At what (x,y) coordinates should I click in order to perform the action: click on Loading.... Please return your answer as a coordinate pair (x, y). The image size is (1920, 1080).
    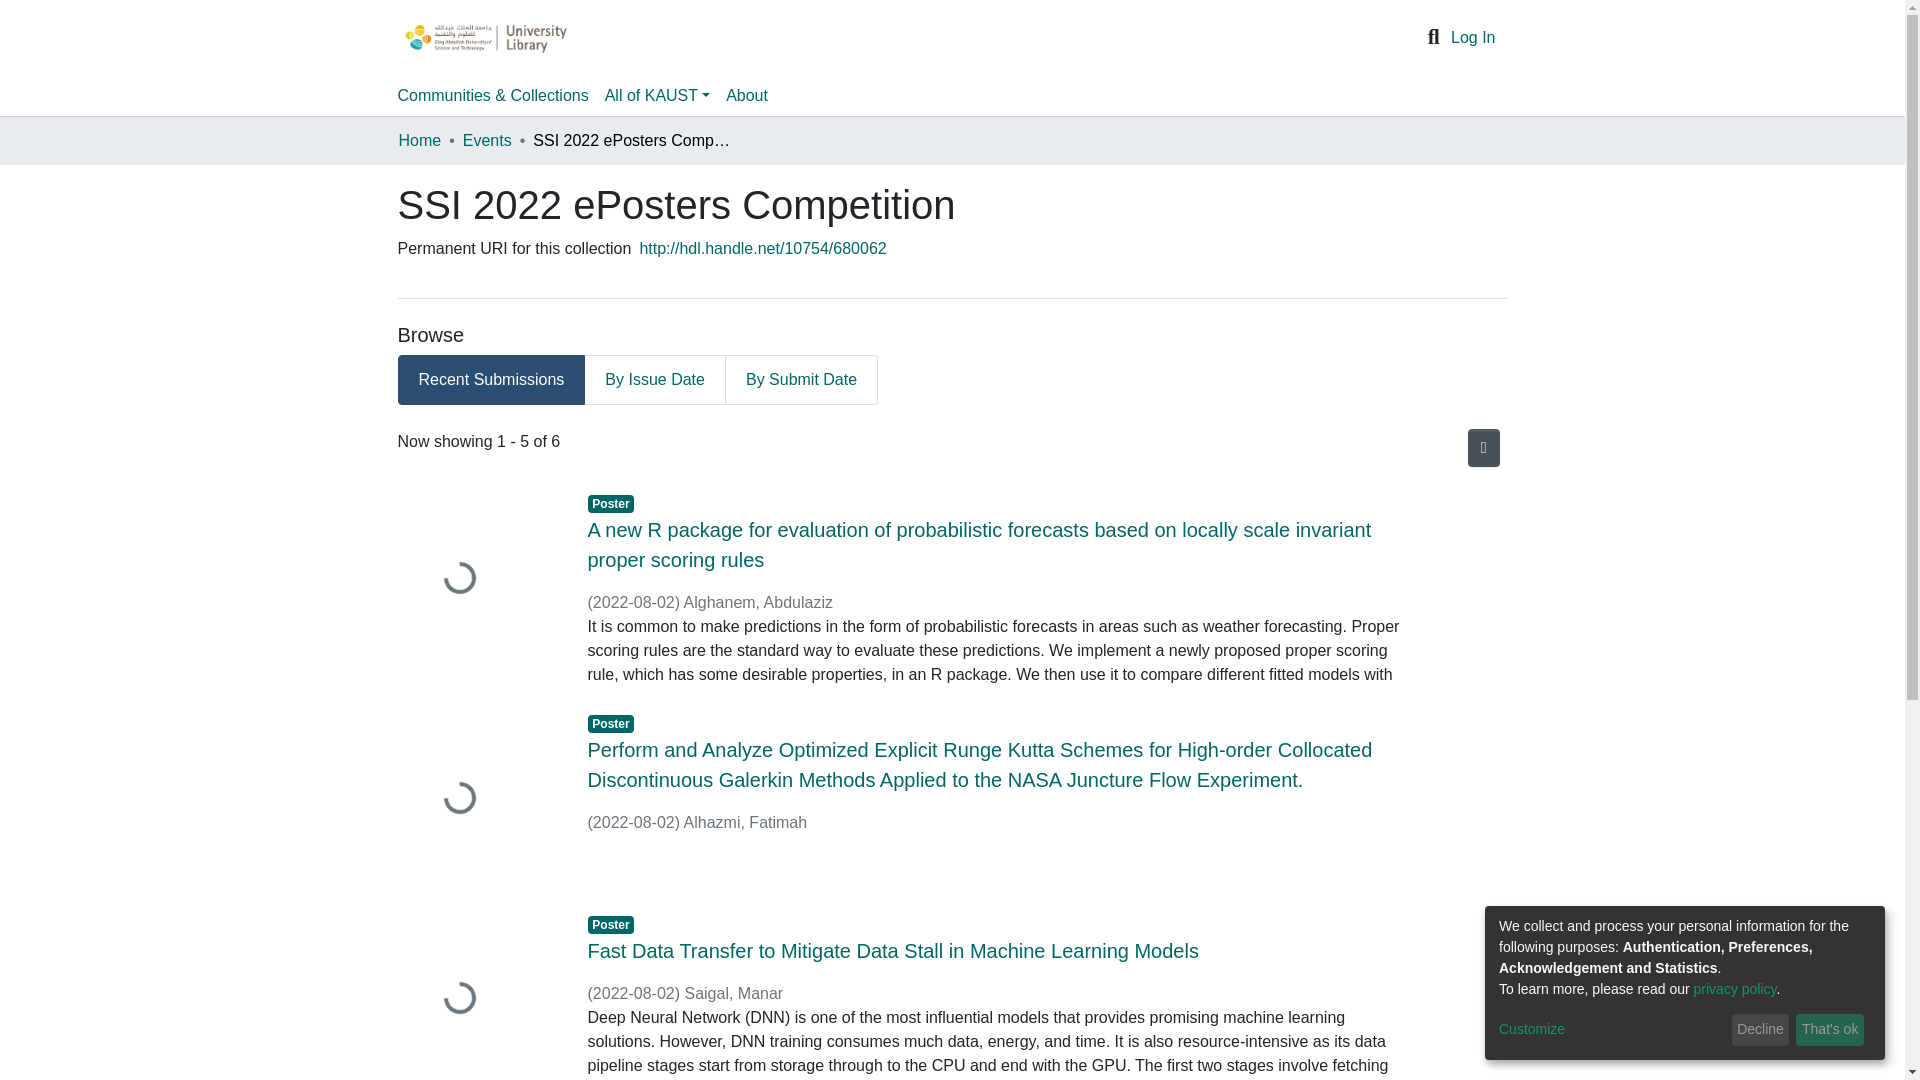
    Looking at the image, I should click on (478, 996).